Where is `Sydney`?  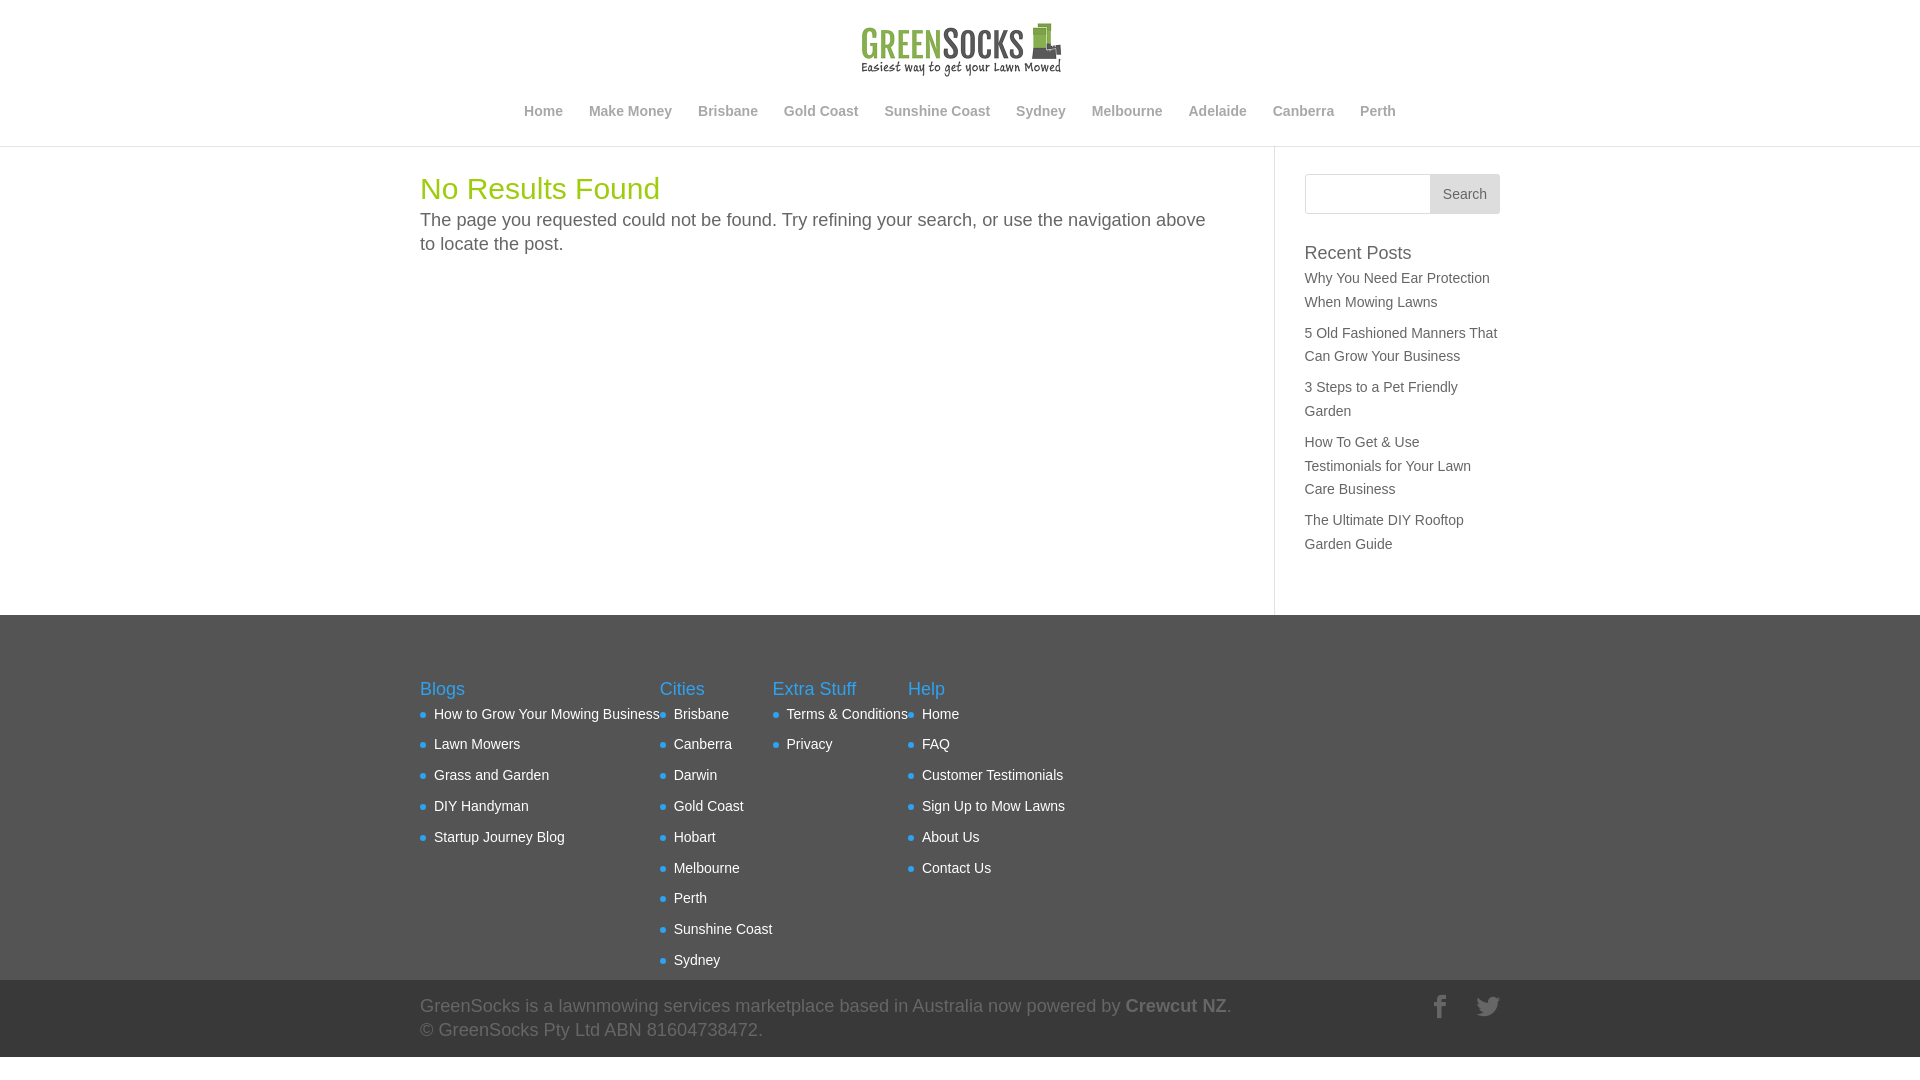 Sydney is located at coordinates (1041, 125).